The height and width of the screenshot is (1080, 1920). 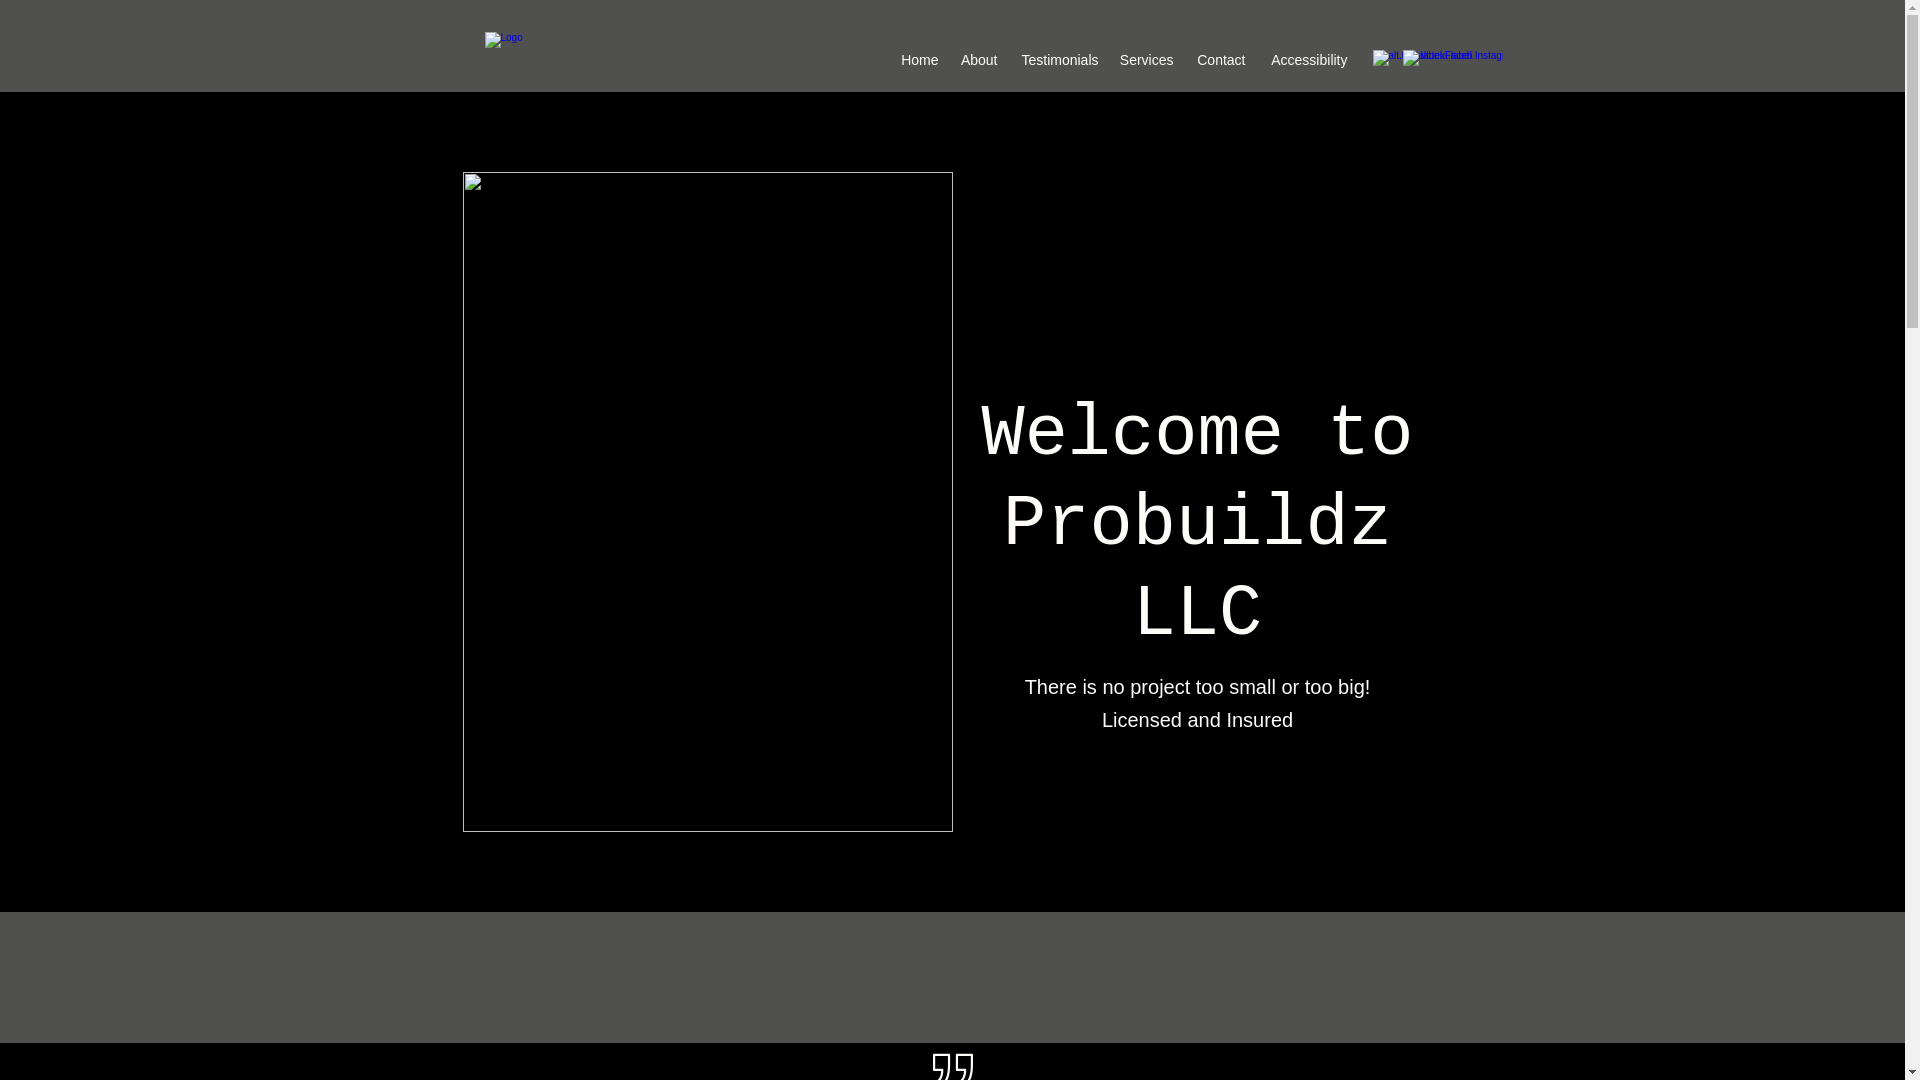 What do you see at coordinates (919, 60) in the screenshot?
I see `Home` at bounding box center [919, 60].